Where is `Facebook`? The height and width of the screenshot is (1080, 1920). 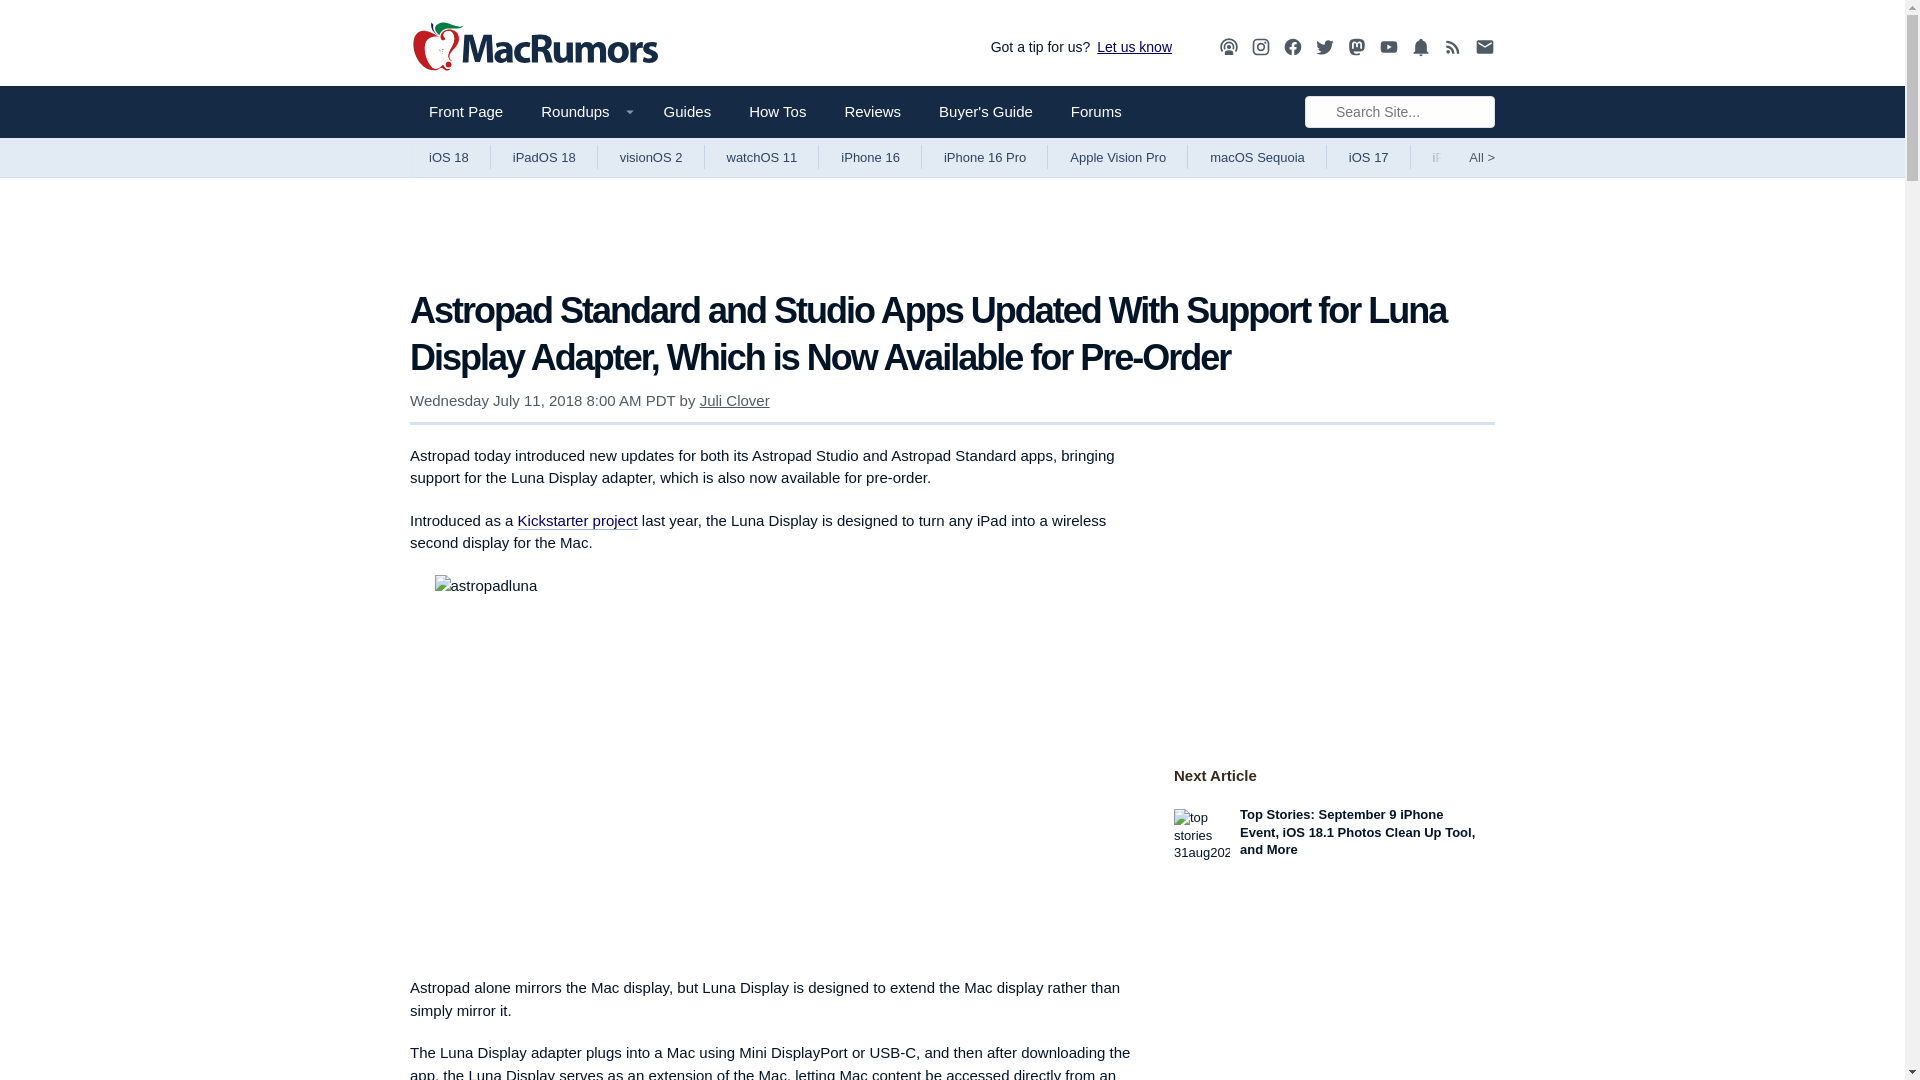
Facebook is located at coordinates (1292, 47).